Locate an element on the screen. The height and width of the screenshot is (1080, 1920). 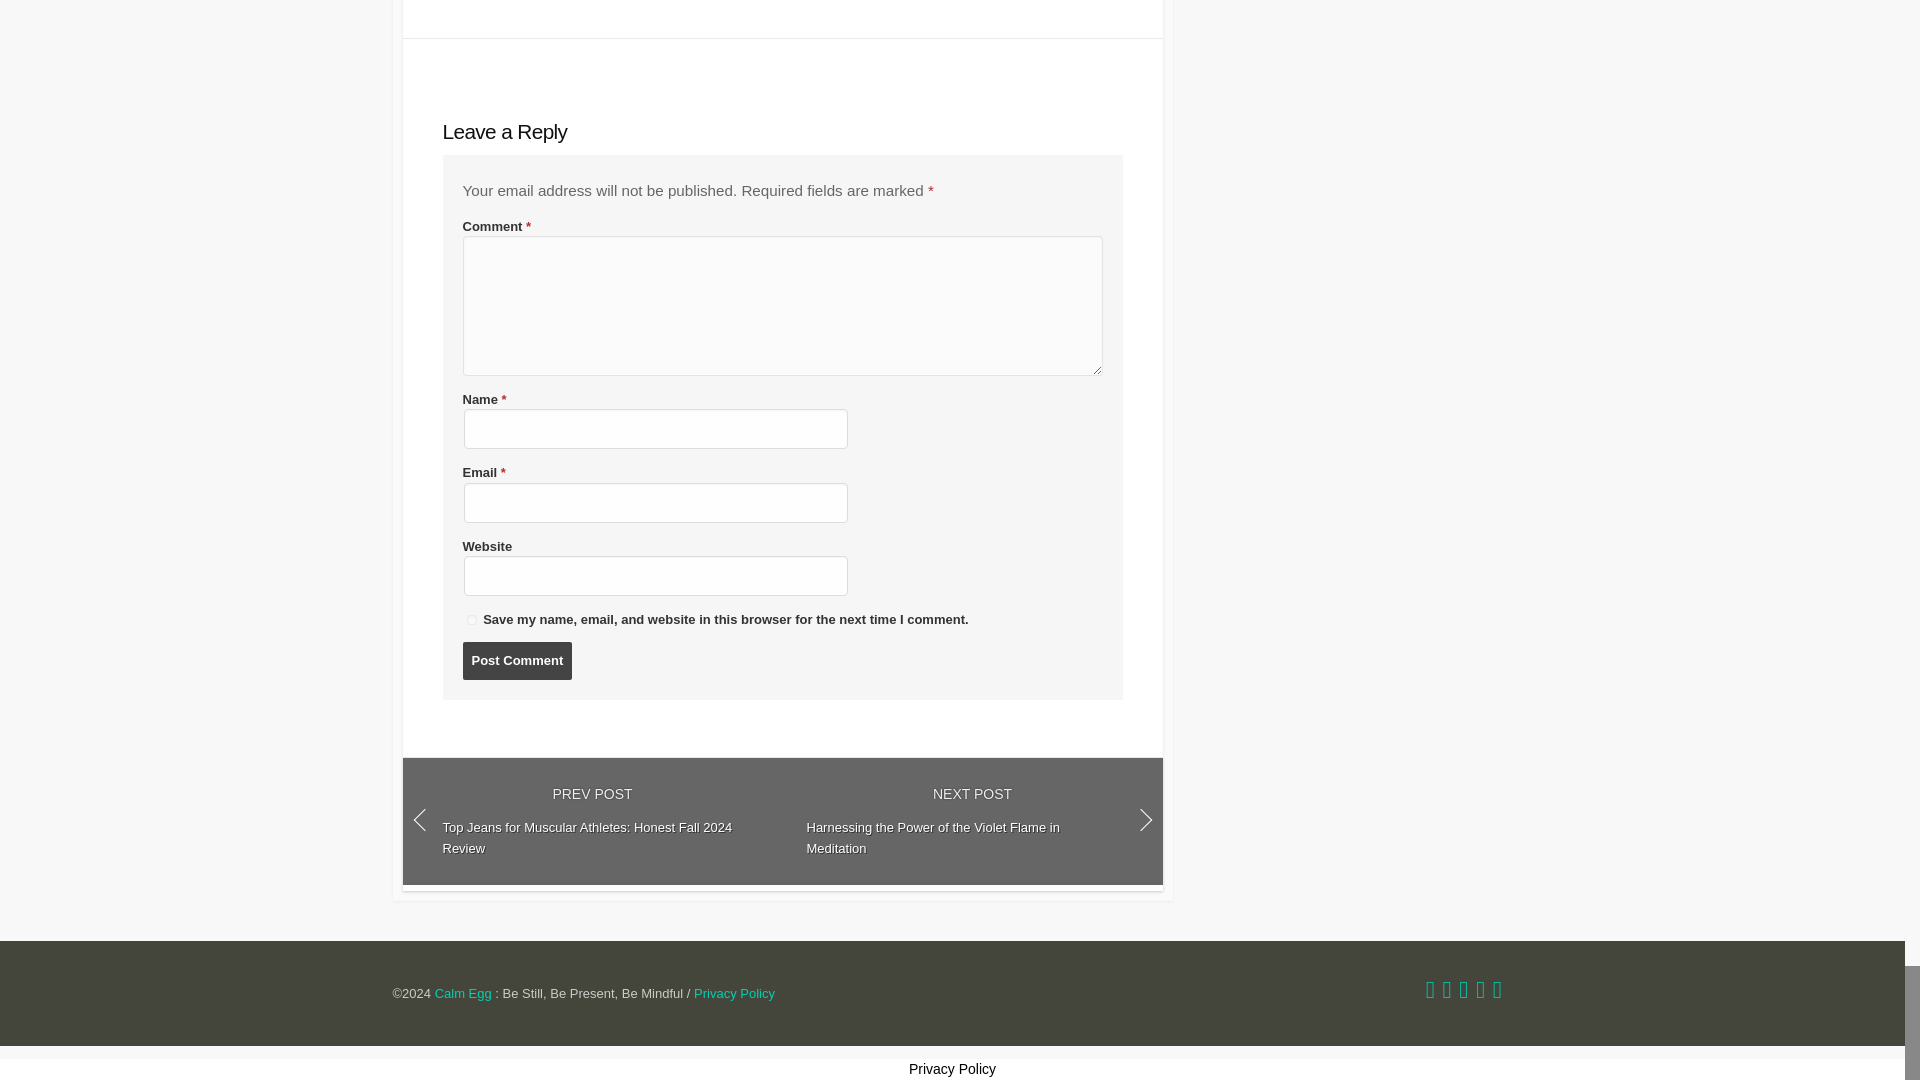
Twitter is located at coordinates (1430, 992).